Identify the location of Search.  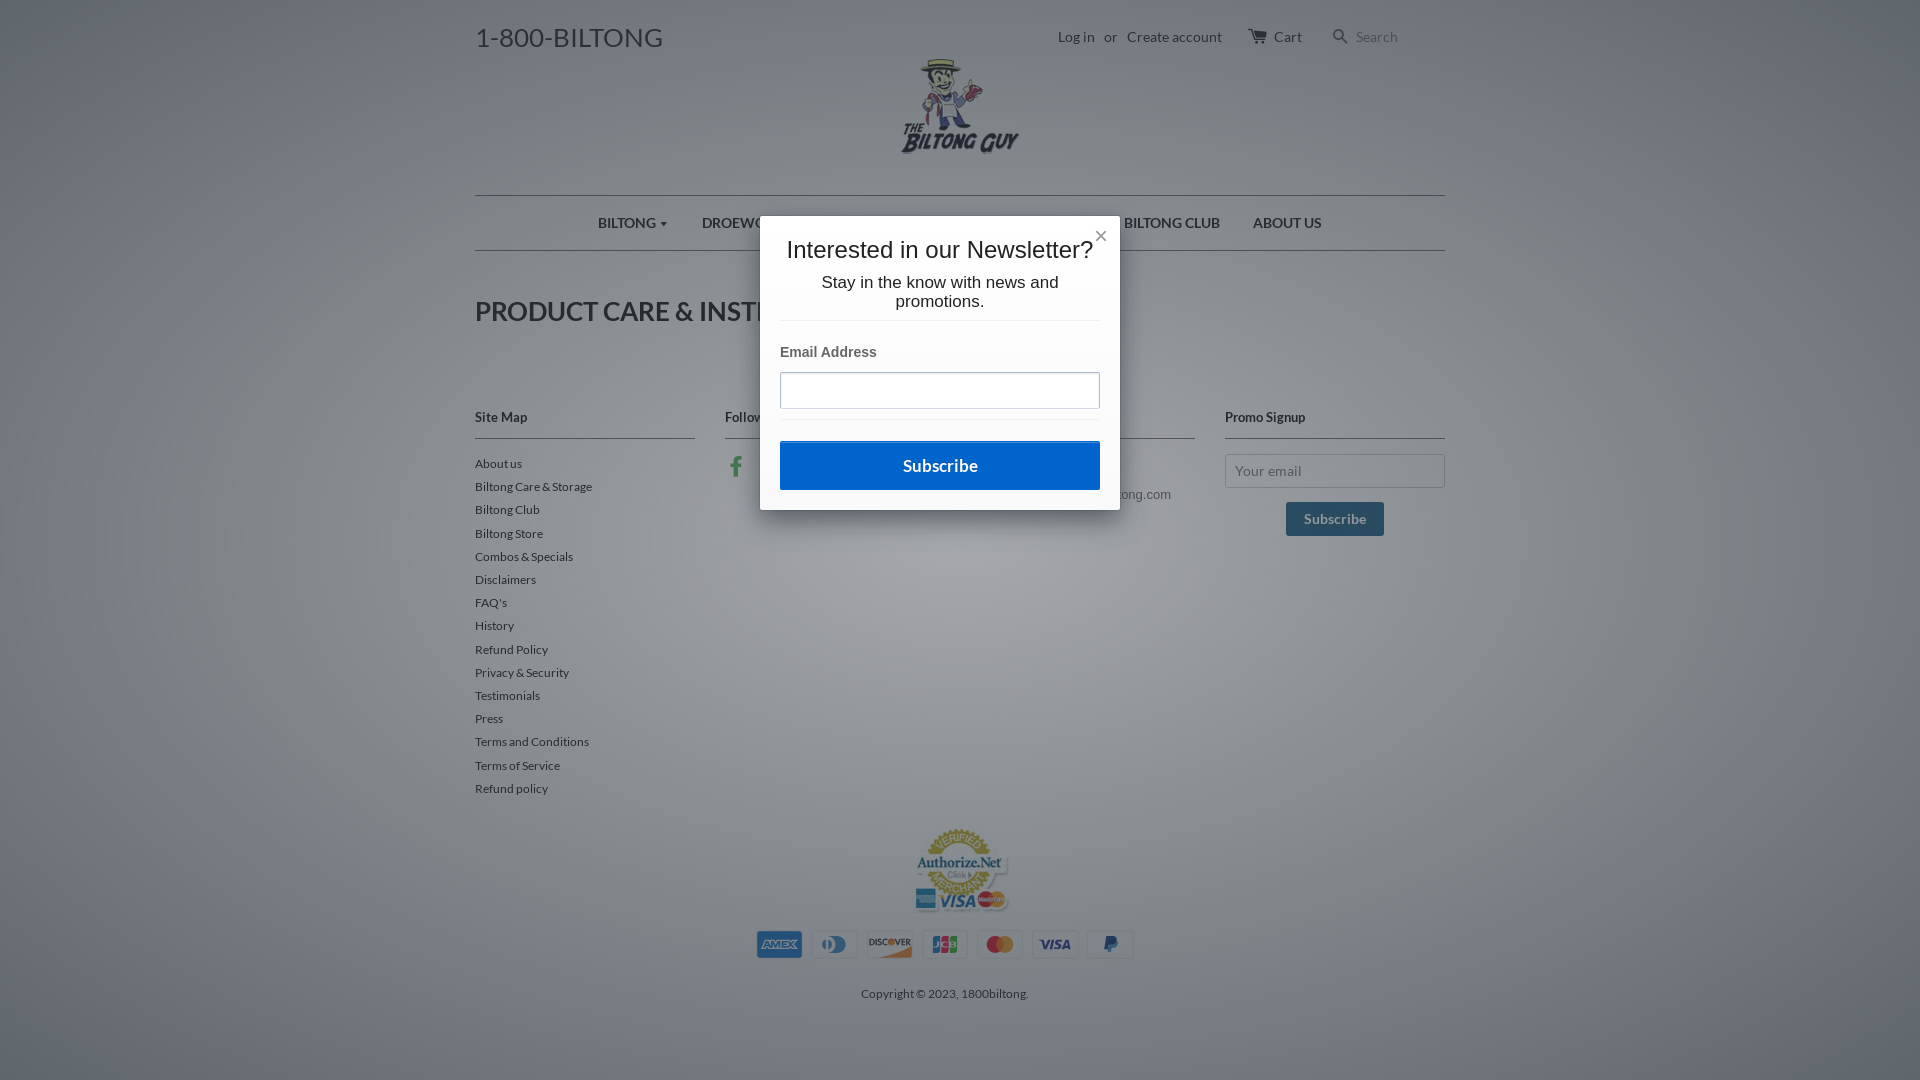
(1340, 38).